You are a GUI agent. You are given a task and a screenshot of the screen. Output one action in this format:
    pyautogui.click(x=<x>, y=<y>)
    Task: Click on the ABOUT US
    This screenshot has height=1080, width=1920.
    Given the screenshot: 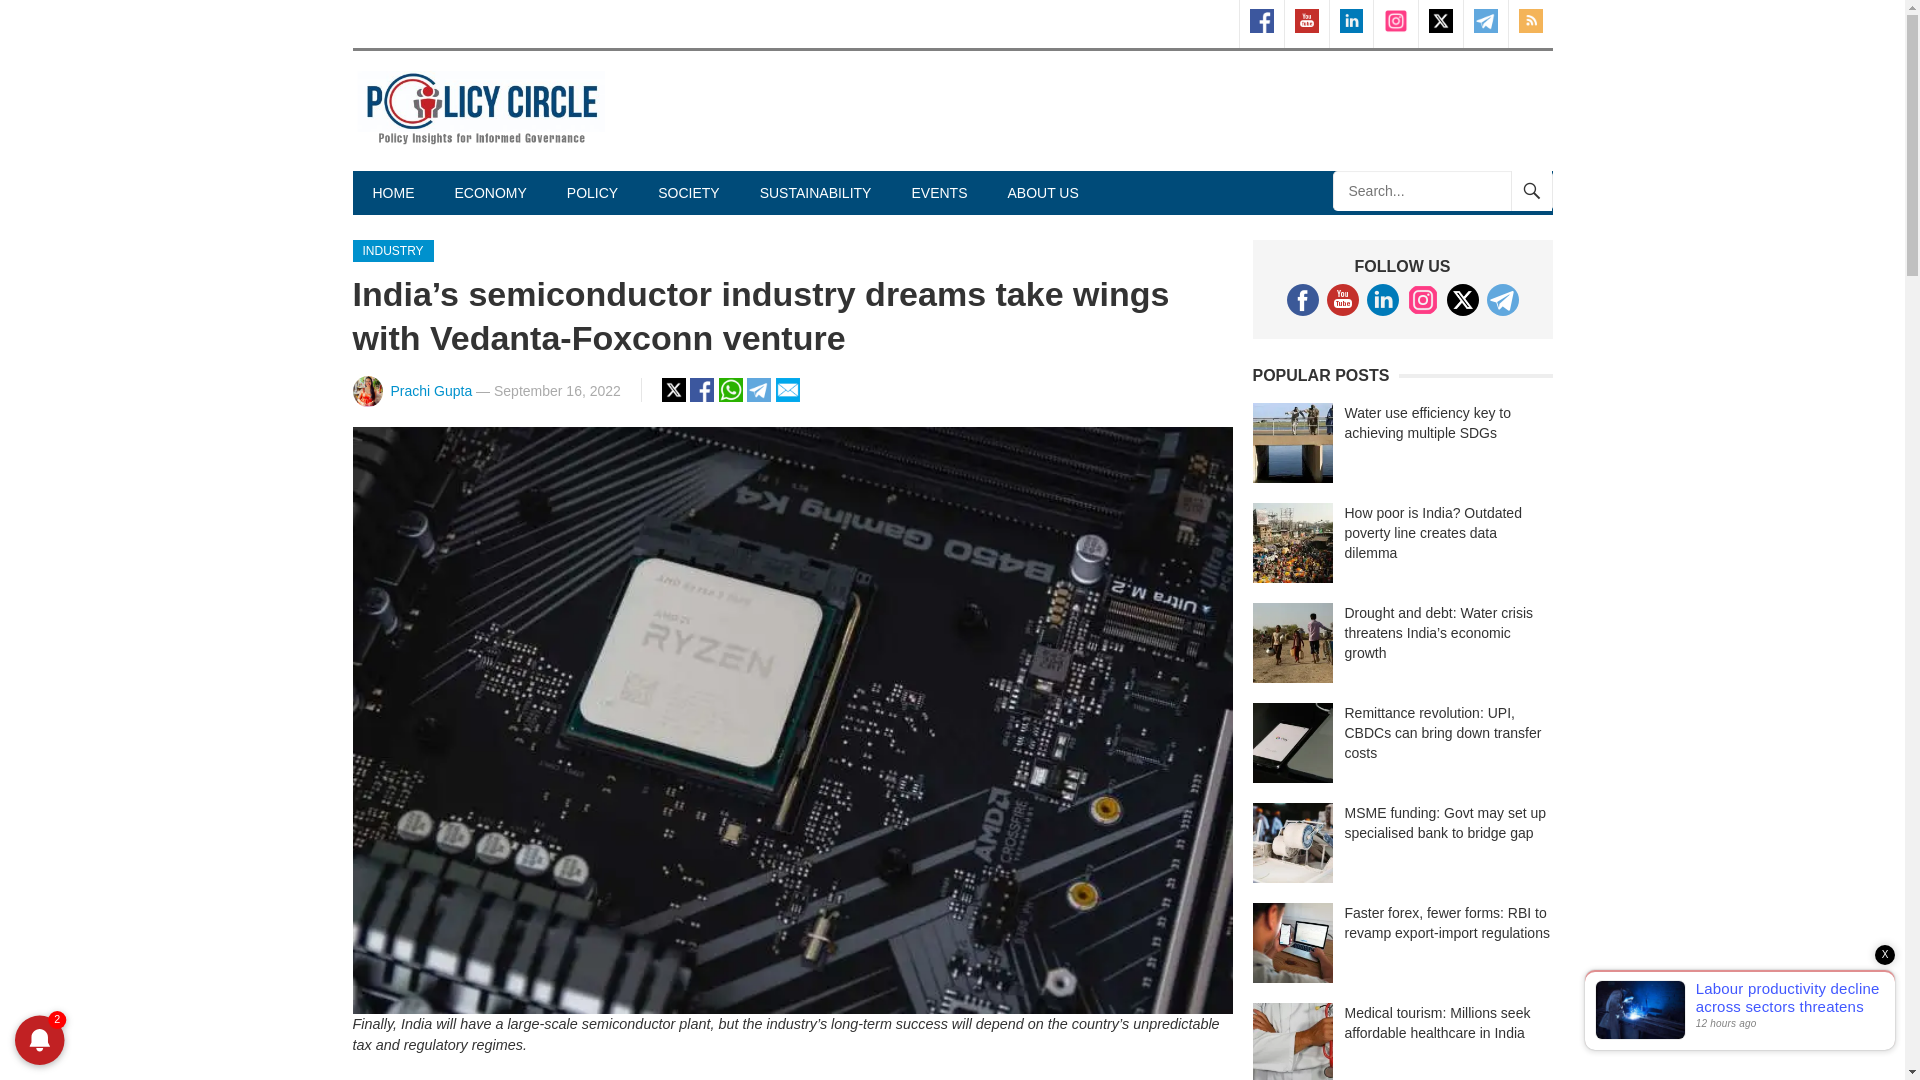 What is the action you would take?
    pyautogui.click(x=1042, y=192)
    